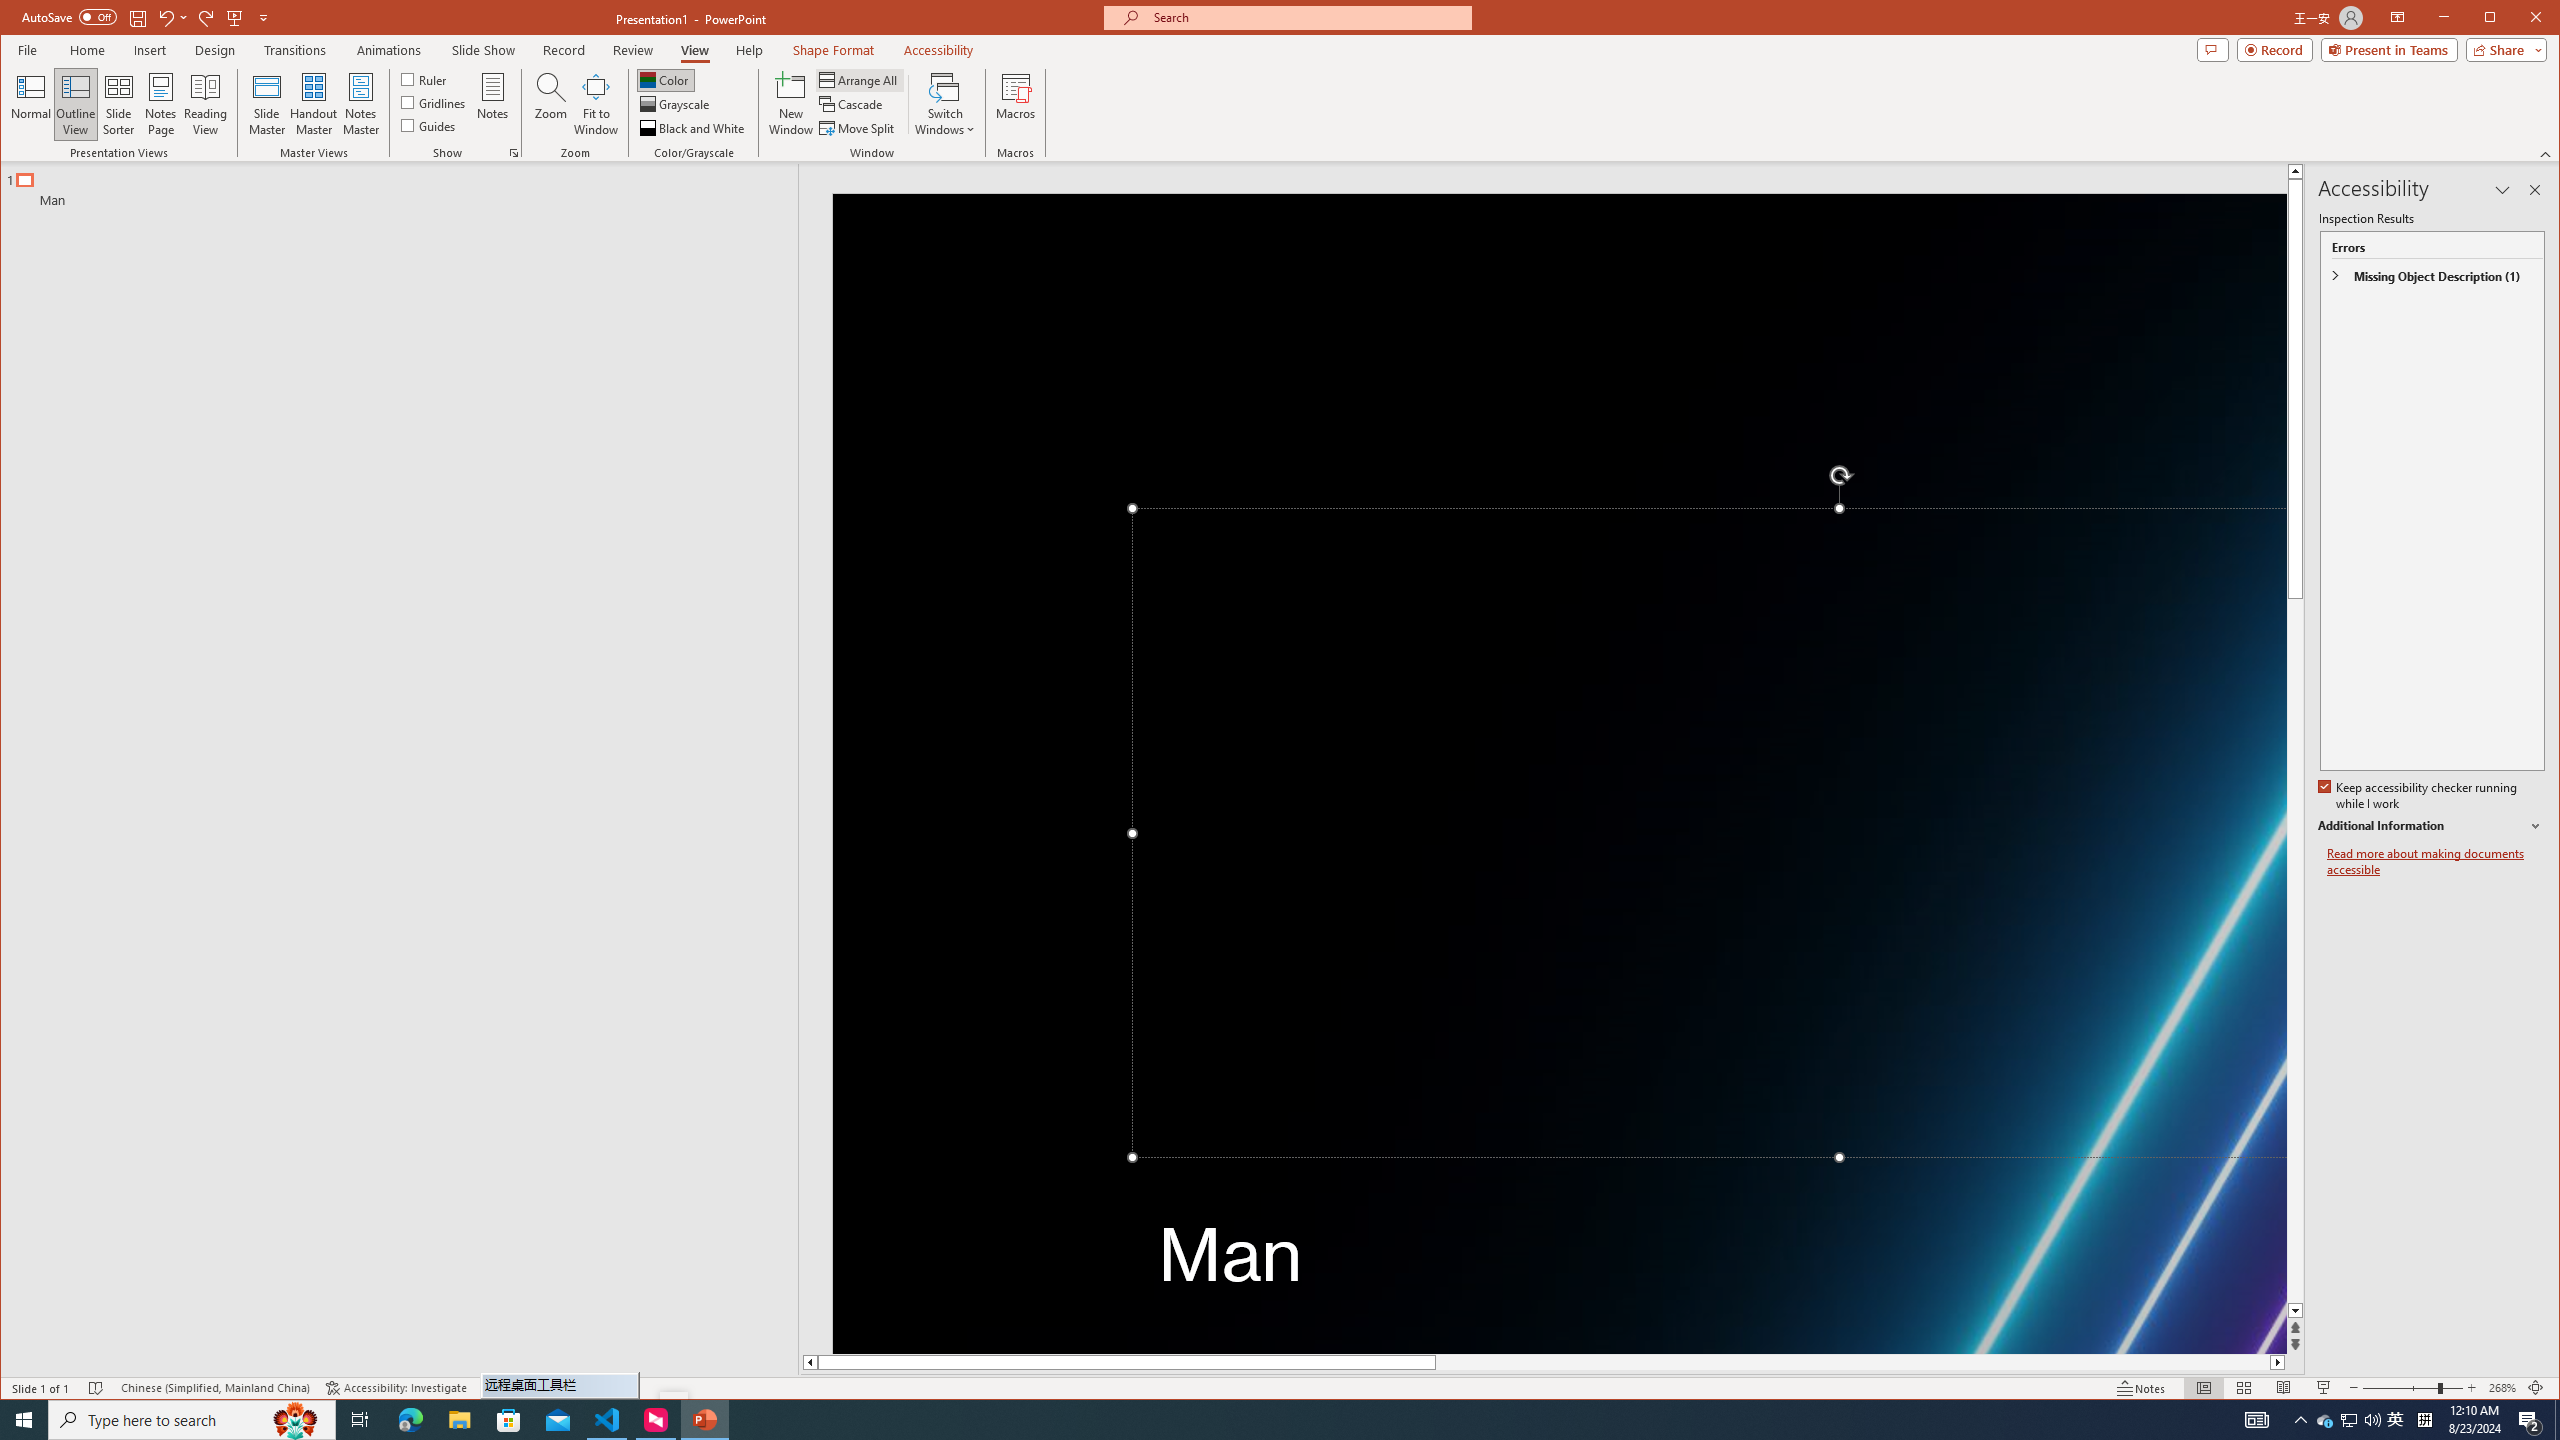 The height and width of the screenshot is (1440, 2560). Describe the element at coordinates (945, 104) in the screenshot. I see `Switch Windows` at that location.